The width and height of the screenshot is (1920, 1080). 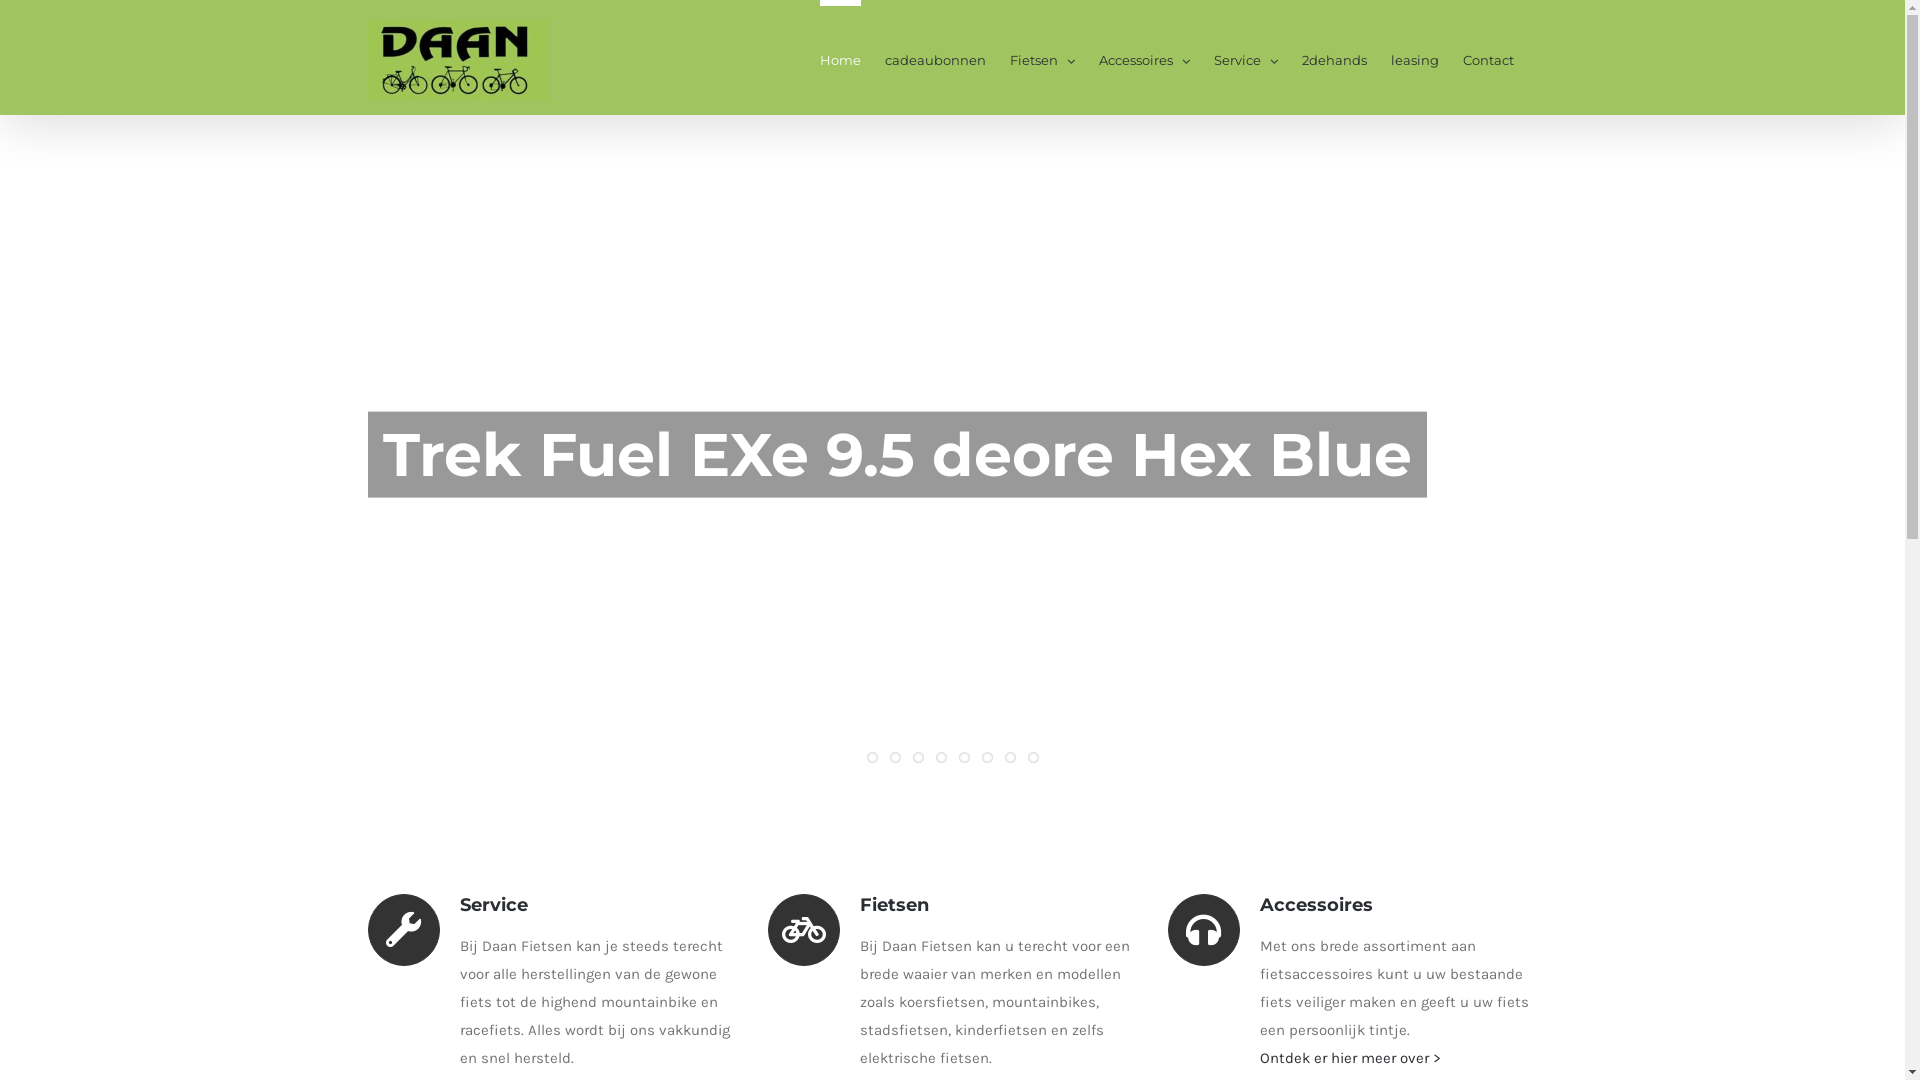 What do you see at coordinates (918, 758) in the screenshot?
I see `3` at bounding box center [918, 758].